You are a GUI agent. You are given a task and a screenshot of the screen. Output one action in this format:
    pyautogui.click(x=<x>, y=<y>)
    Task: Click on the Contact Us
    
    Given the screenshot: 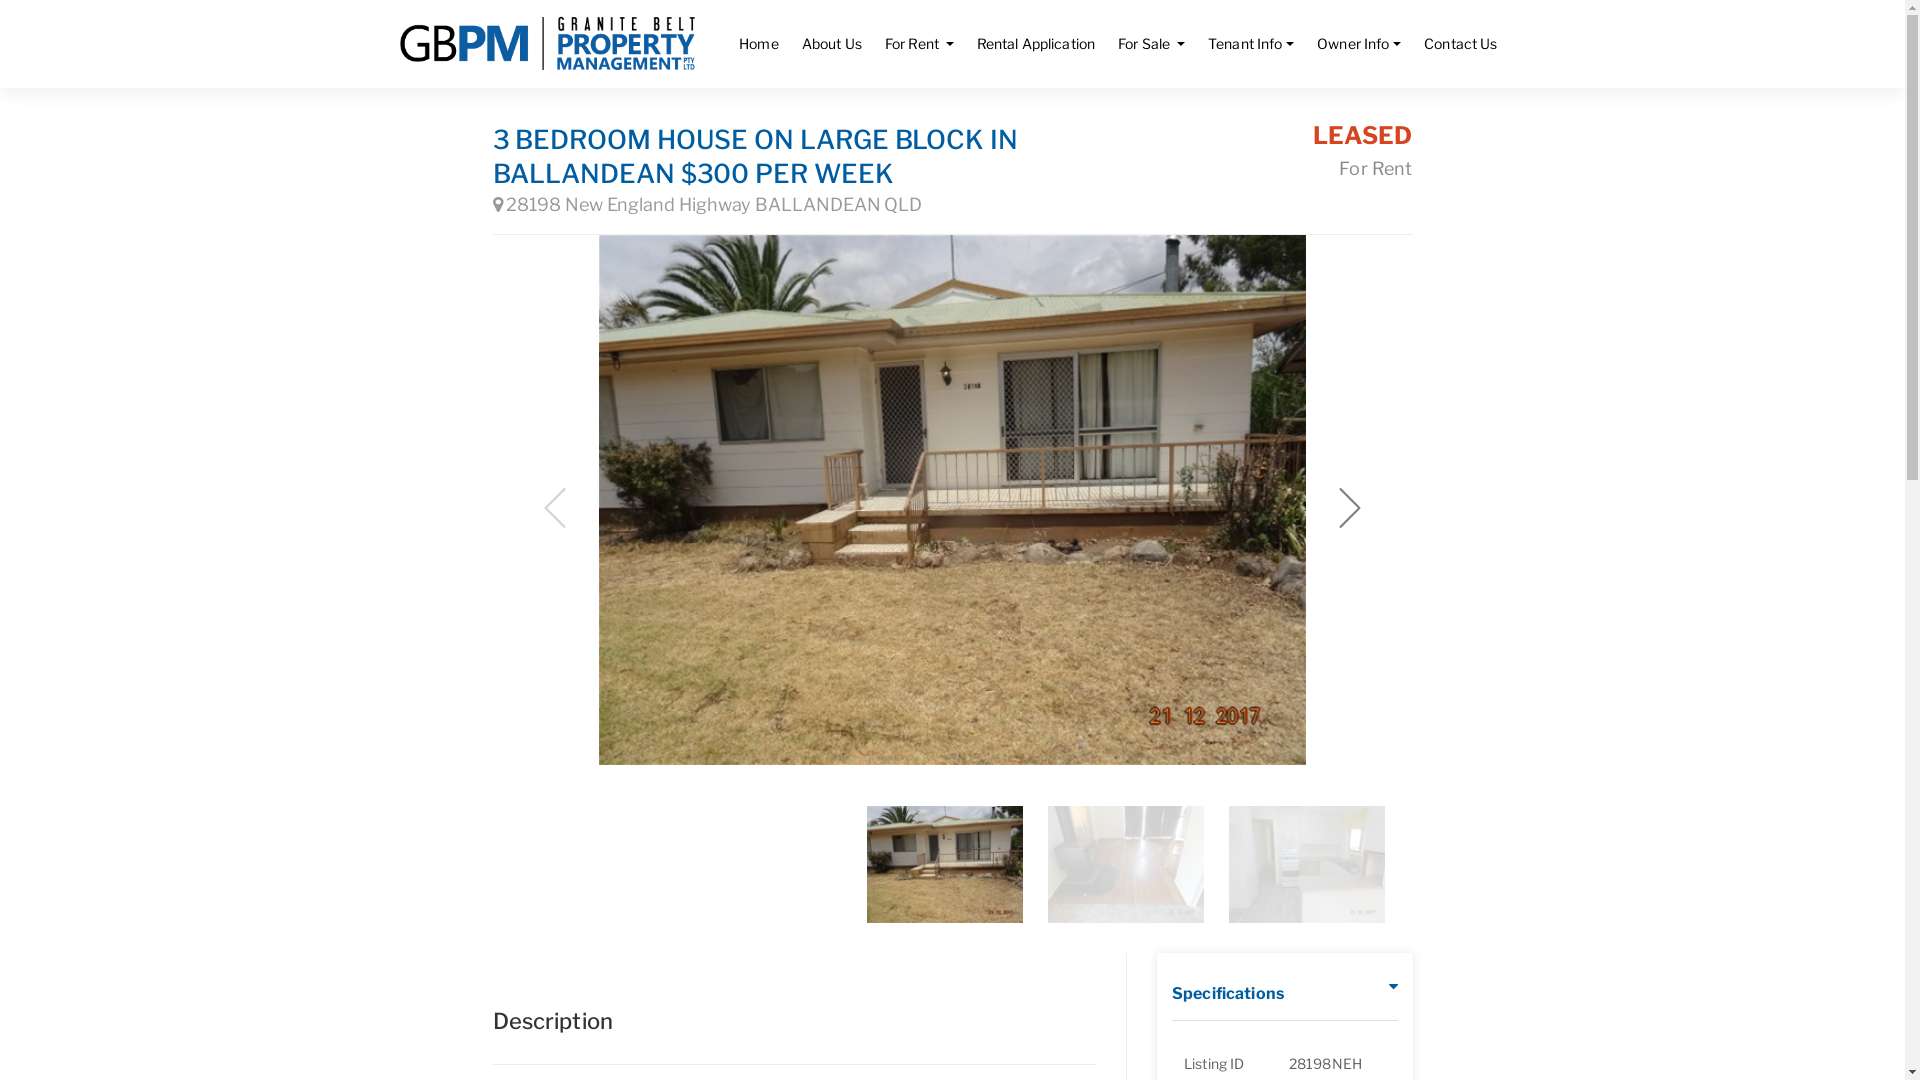 What is the action you would take?
    pyautogui.click(x=1460, y=44)
    